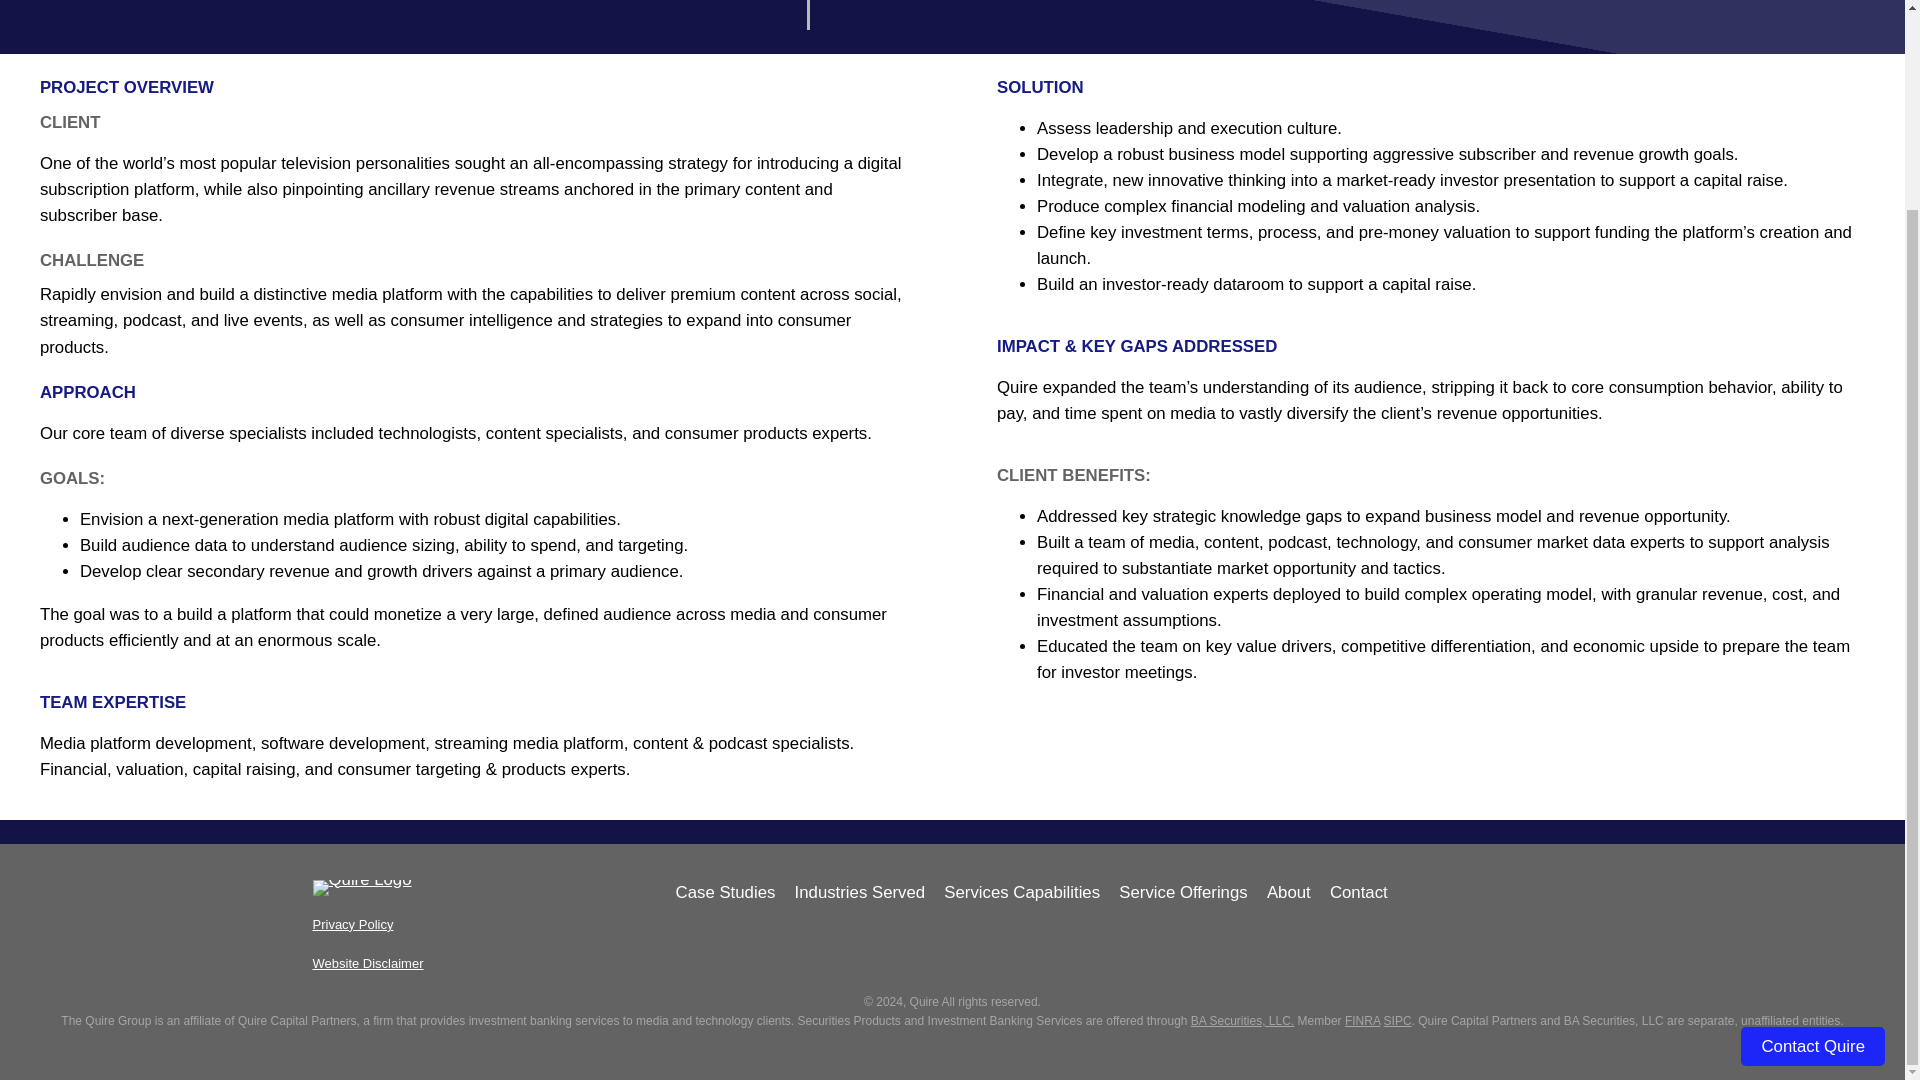  What do you see at coordinates (1359, 893) in the screenshot?
I see `Contact` at bounding box center [1359, 893].